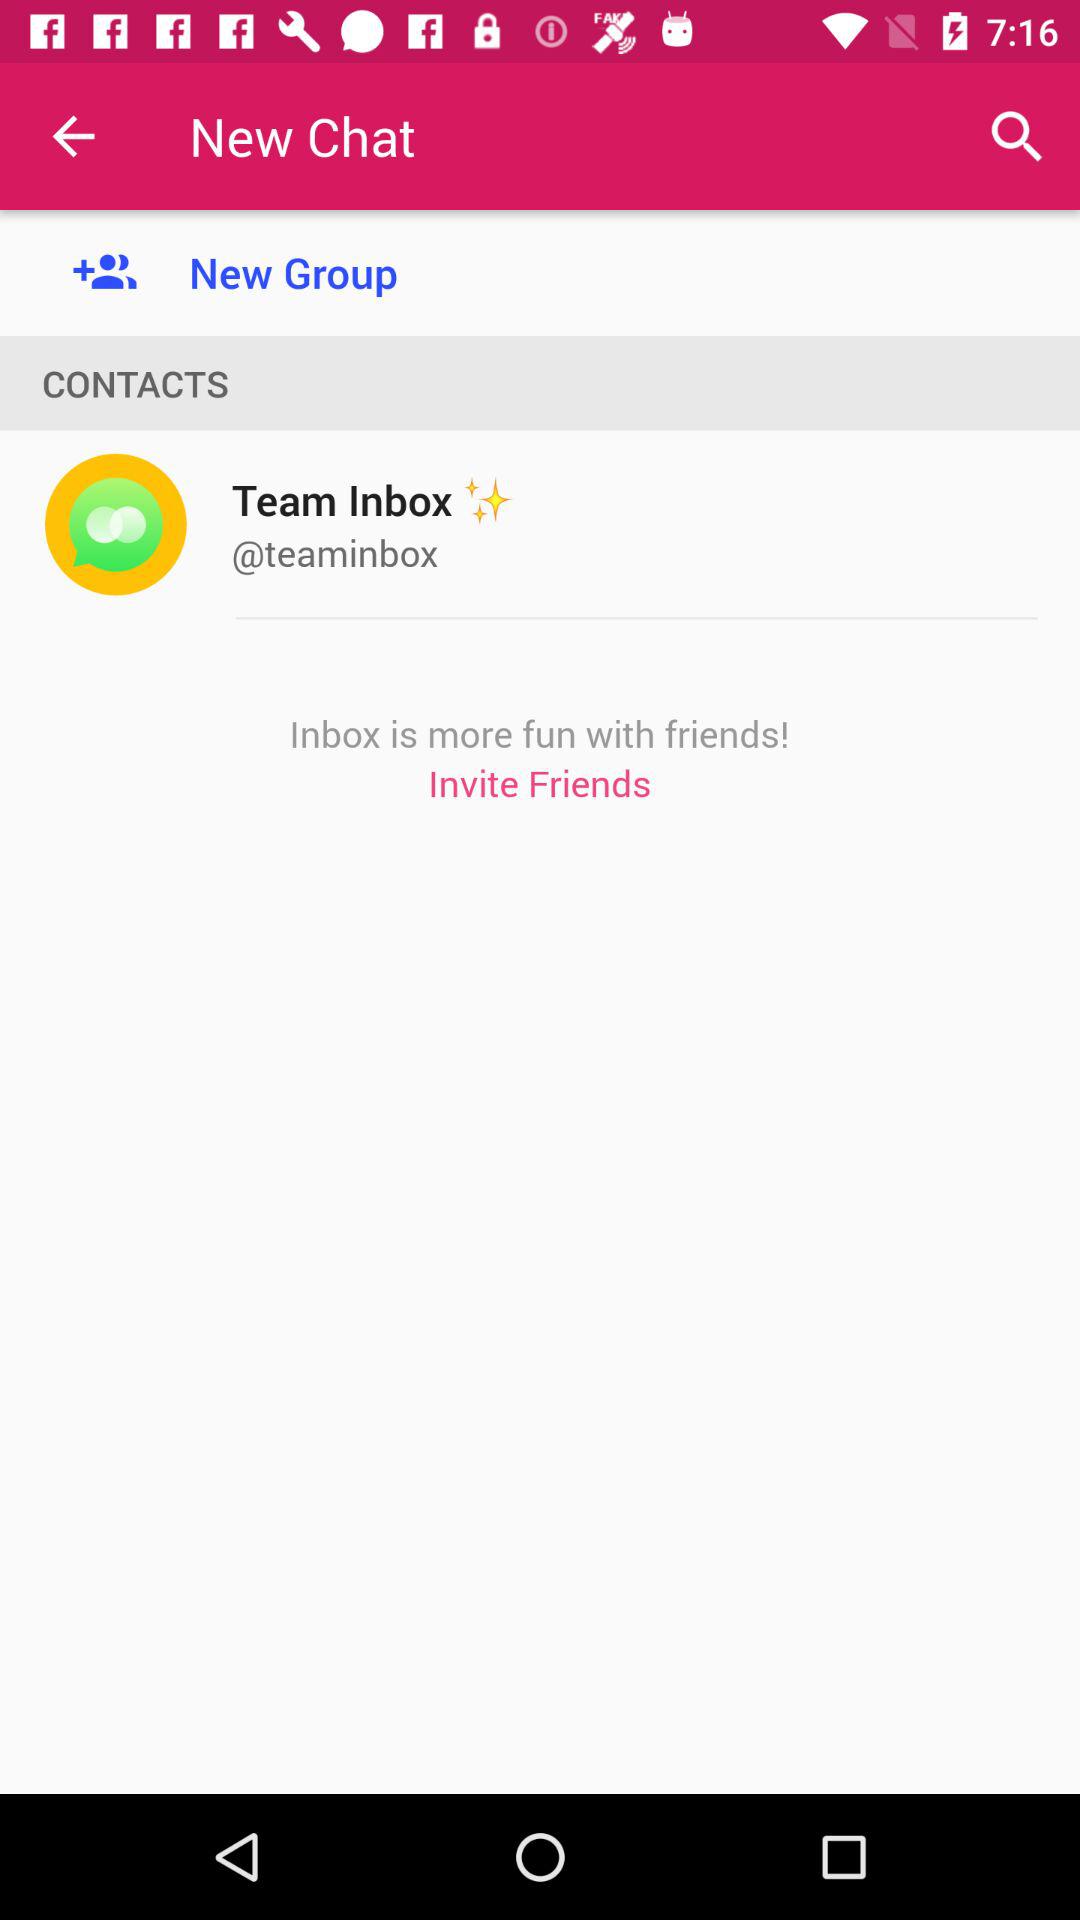  What do you see at coordinates (73, 136) in the screenshot?
I see `press the item next to the new group item` at bounding box center [73, 136].